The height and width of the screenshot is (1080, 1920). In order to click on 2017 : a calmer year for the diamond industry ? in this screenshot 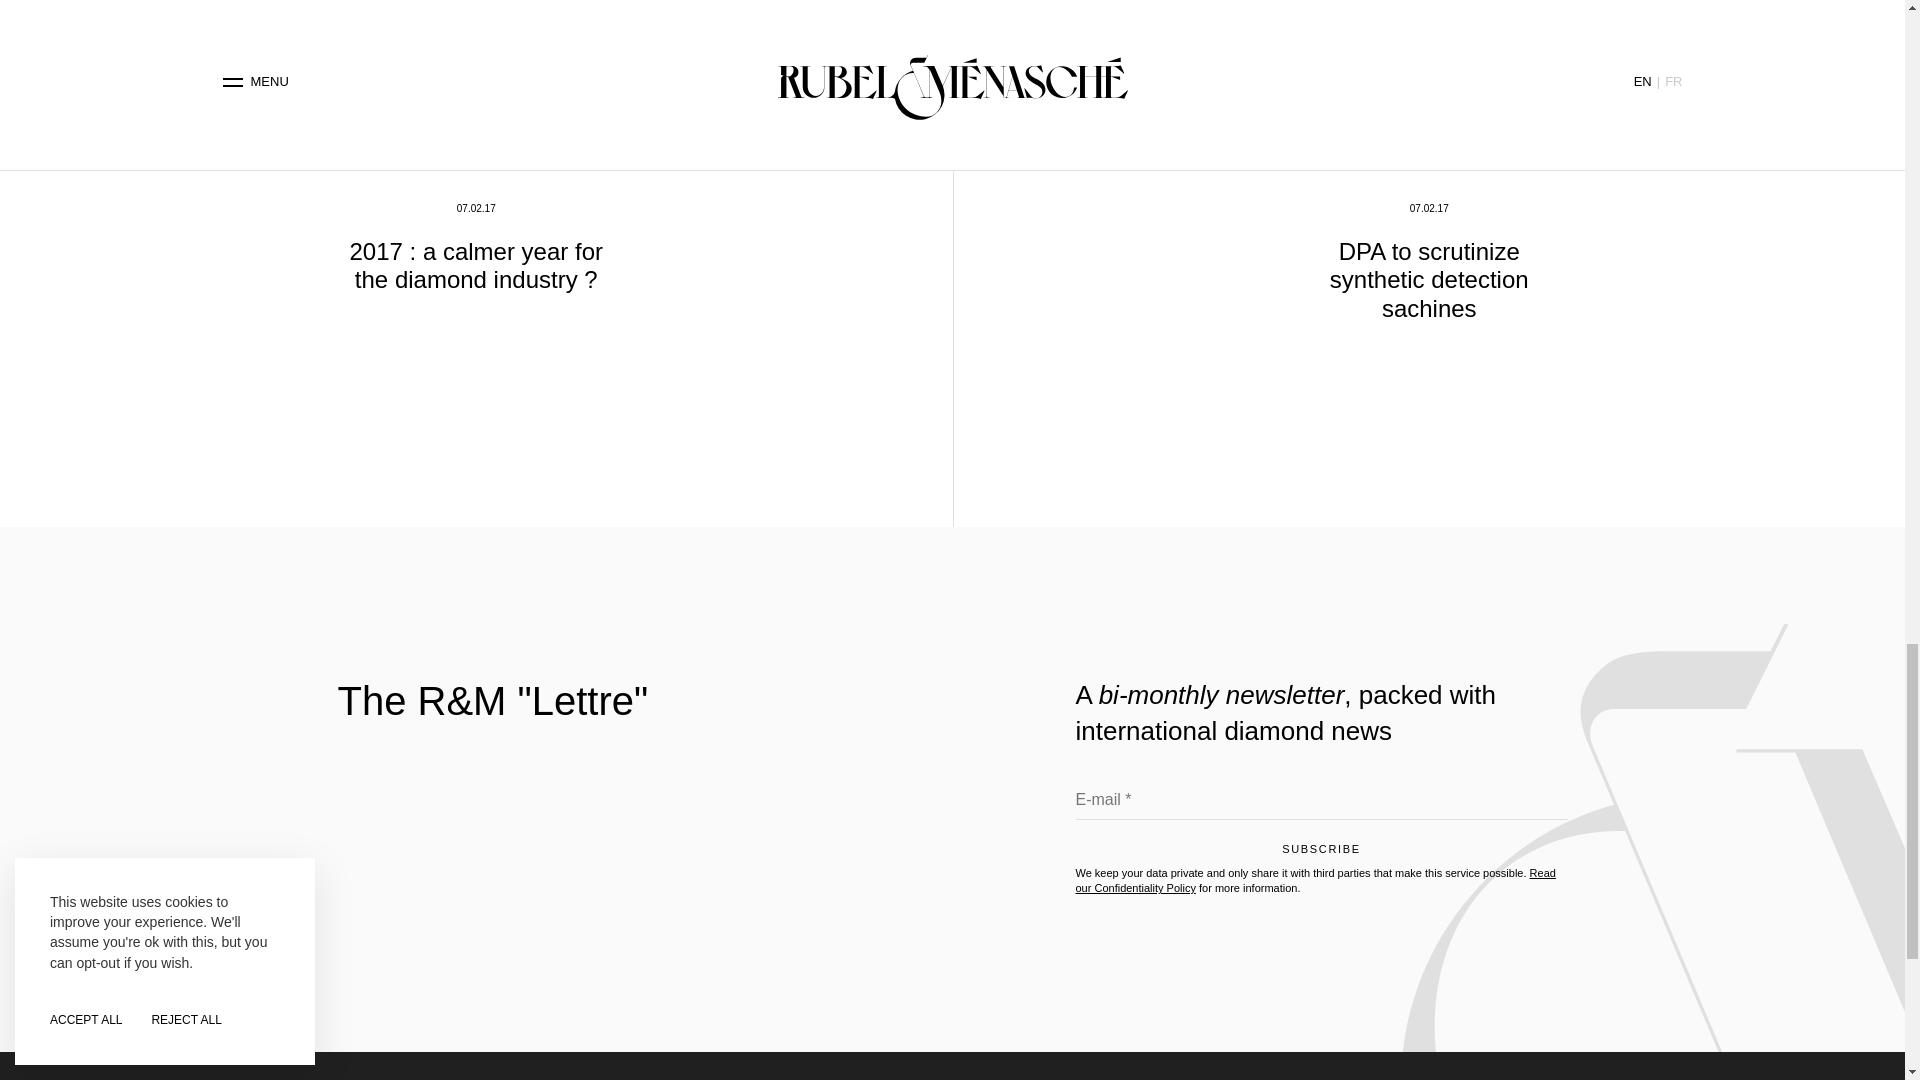, I will do `click(476, 265)`.